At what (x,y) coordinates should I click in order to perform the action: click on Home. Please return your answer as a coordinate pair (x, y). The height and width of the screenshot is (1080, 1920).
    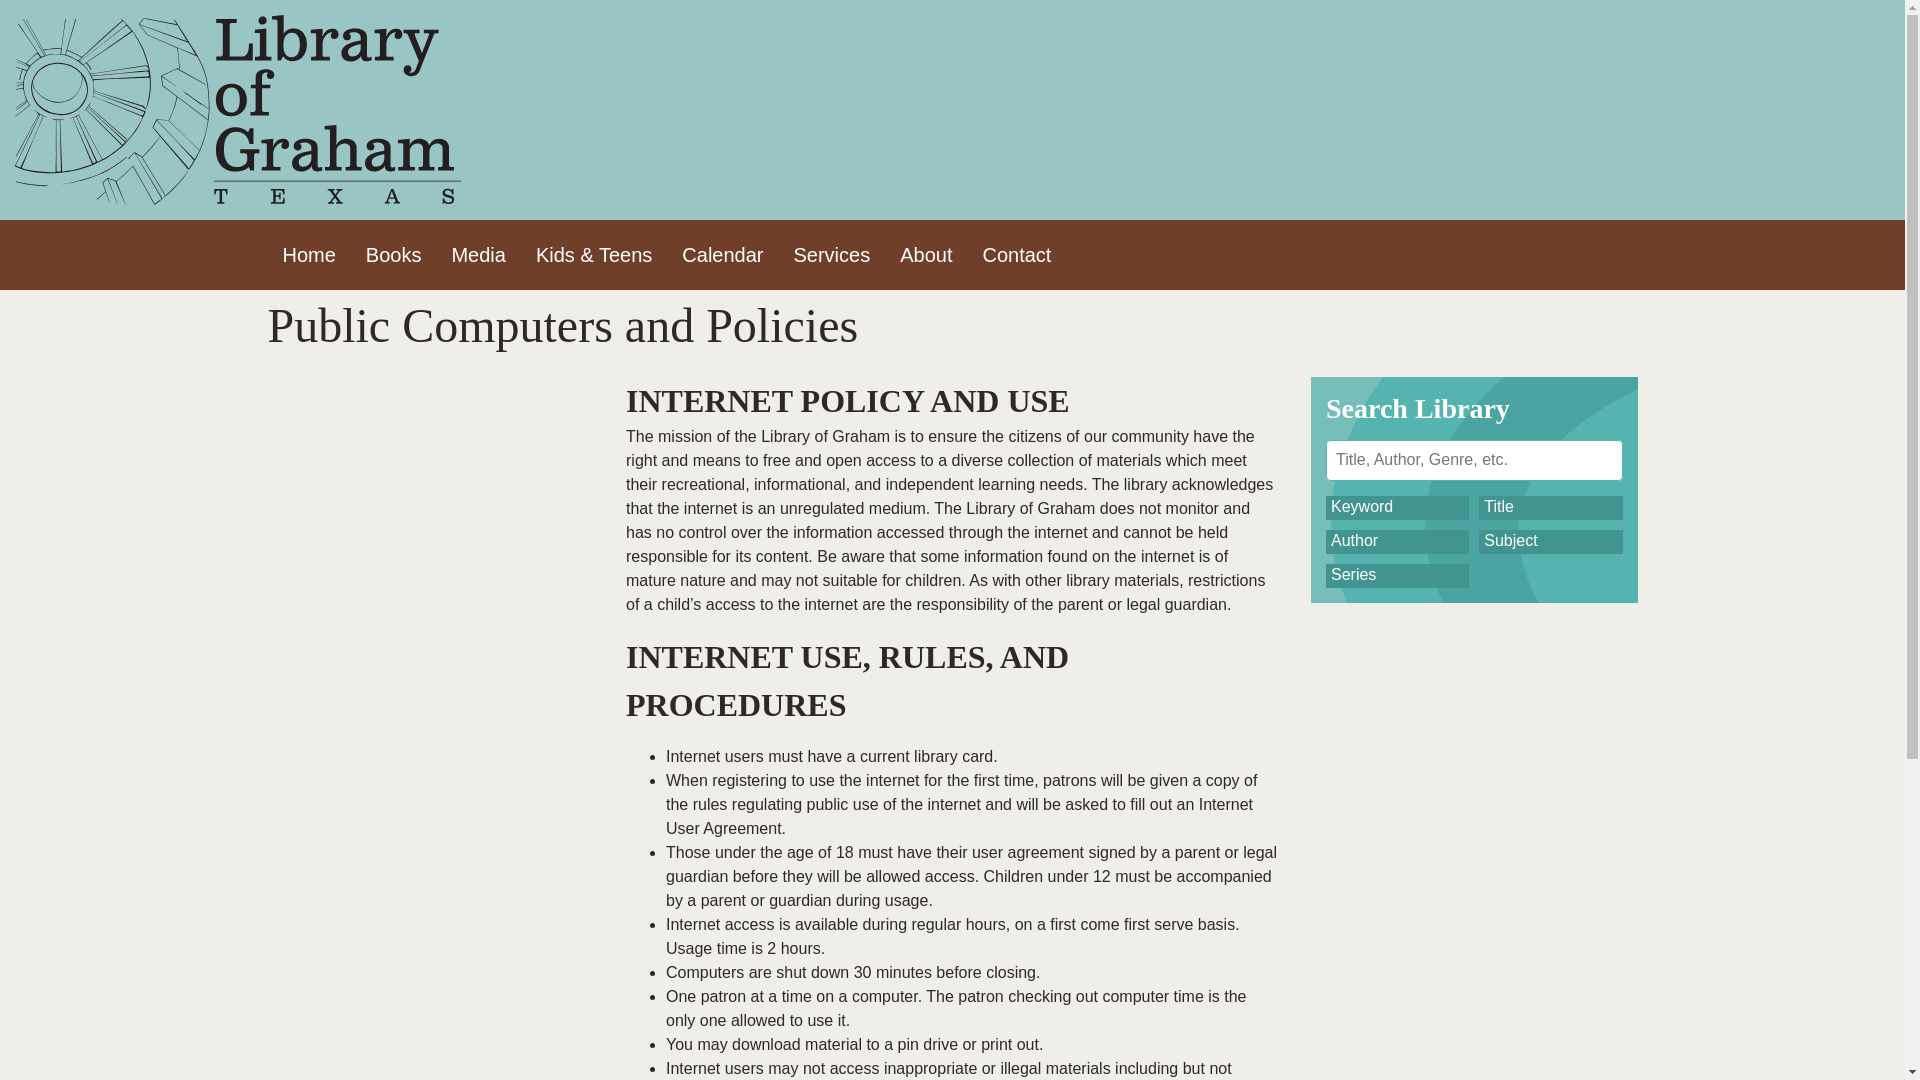
    Looking at the image, I should click on (310, 255).